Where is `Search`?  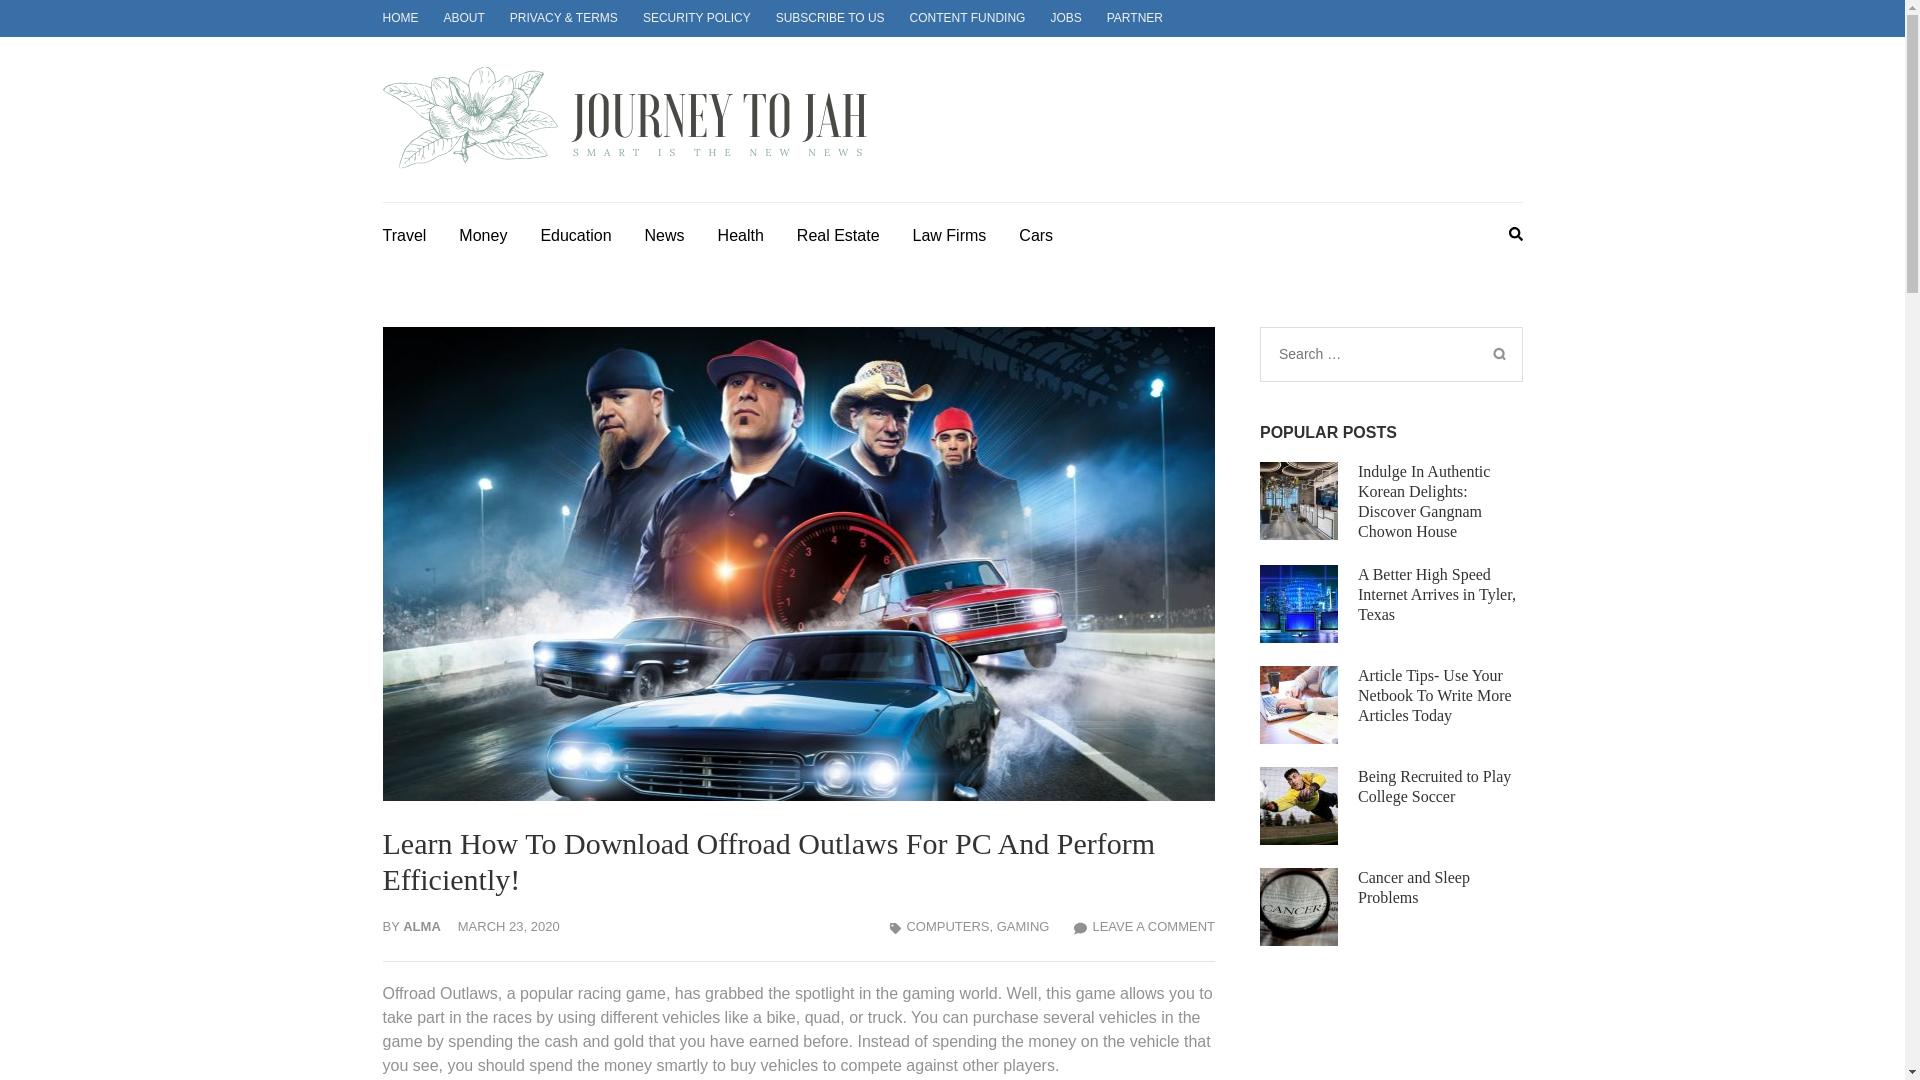
Search is located at coordinates (1498, 354).